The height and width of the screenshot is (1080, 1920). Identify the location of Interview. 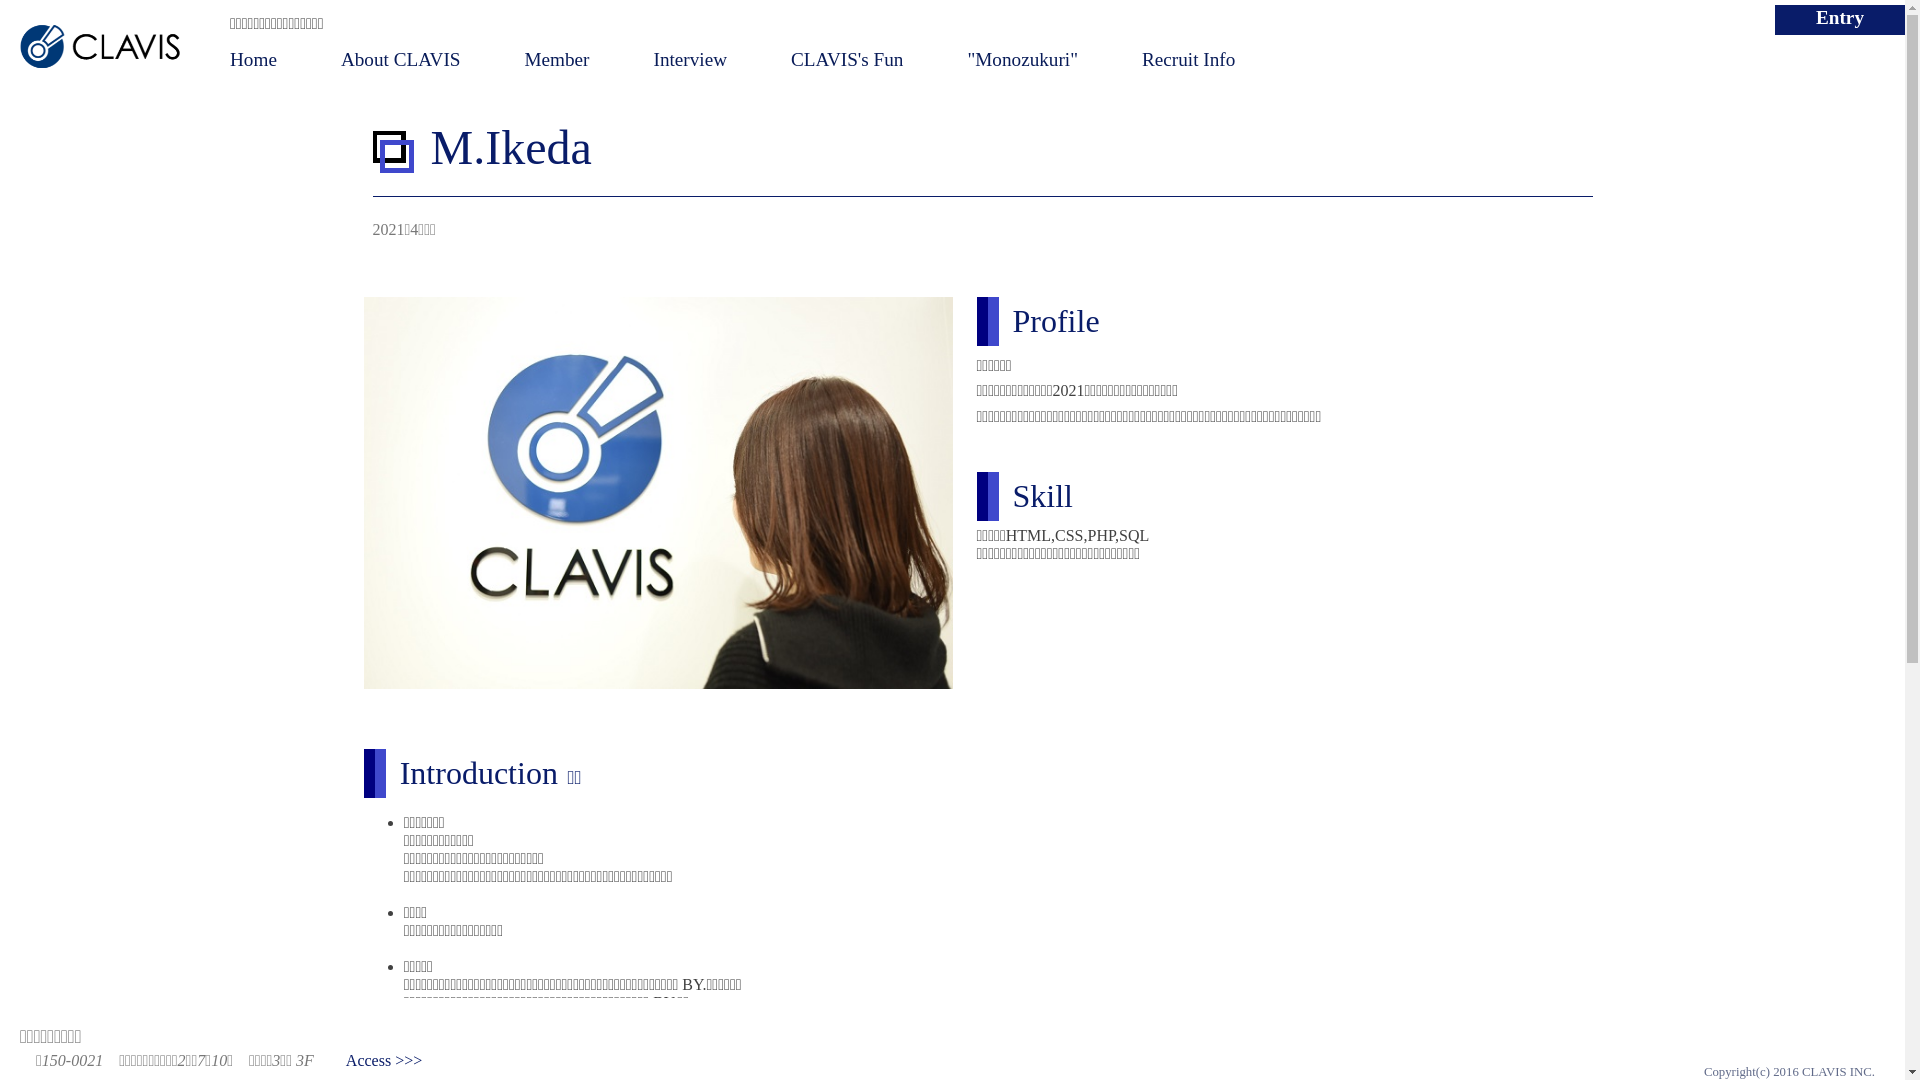
(691, 60).